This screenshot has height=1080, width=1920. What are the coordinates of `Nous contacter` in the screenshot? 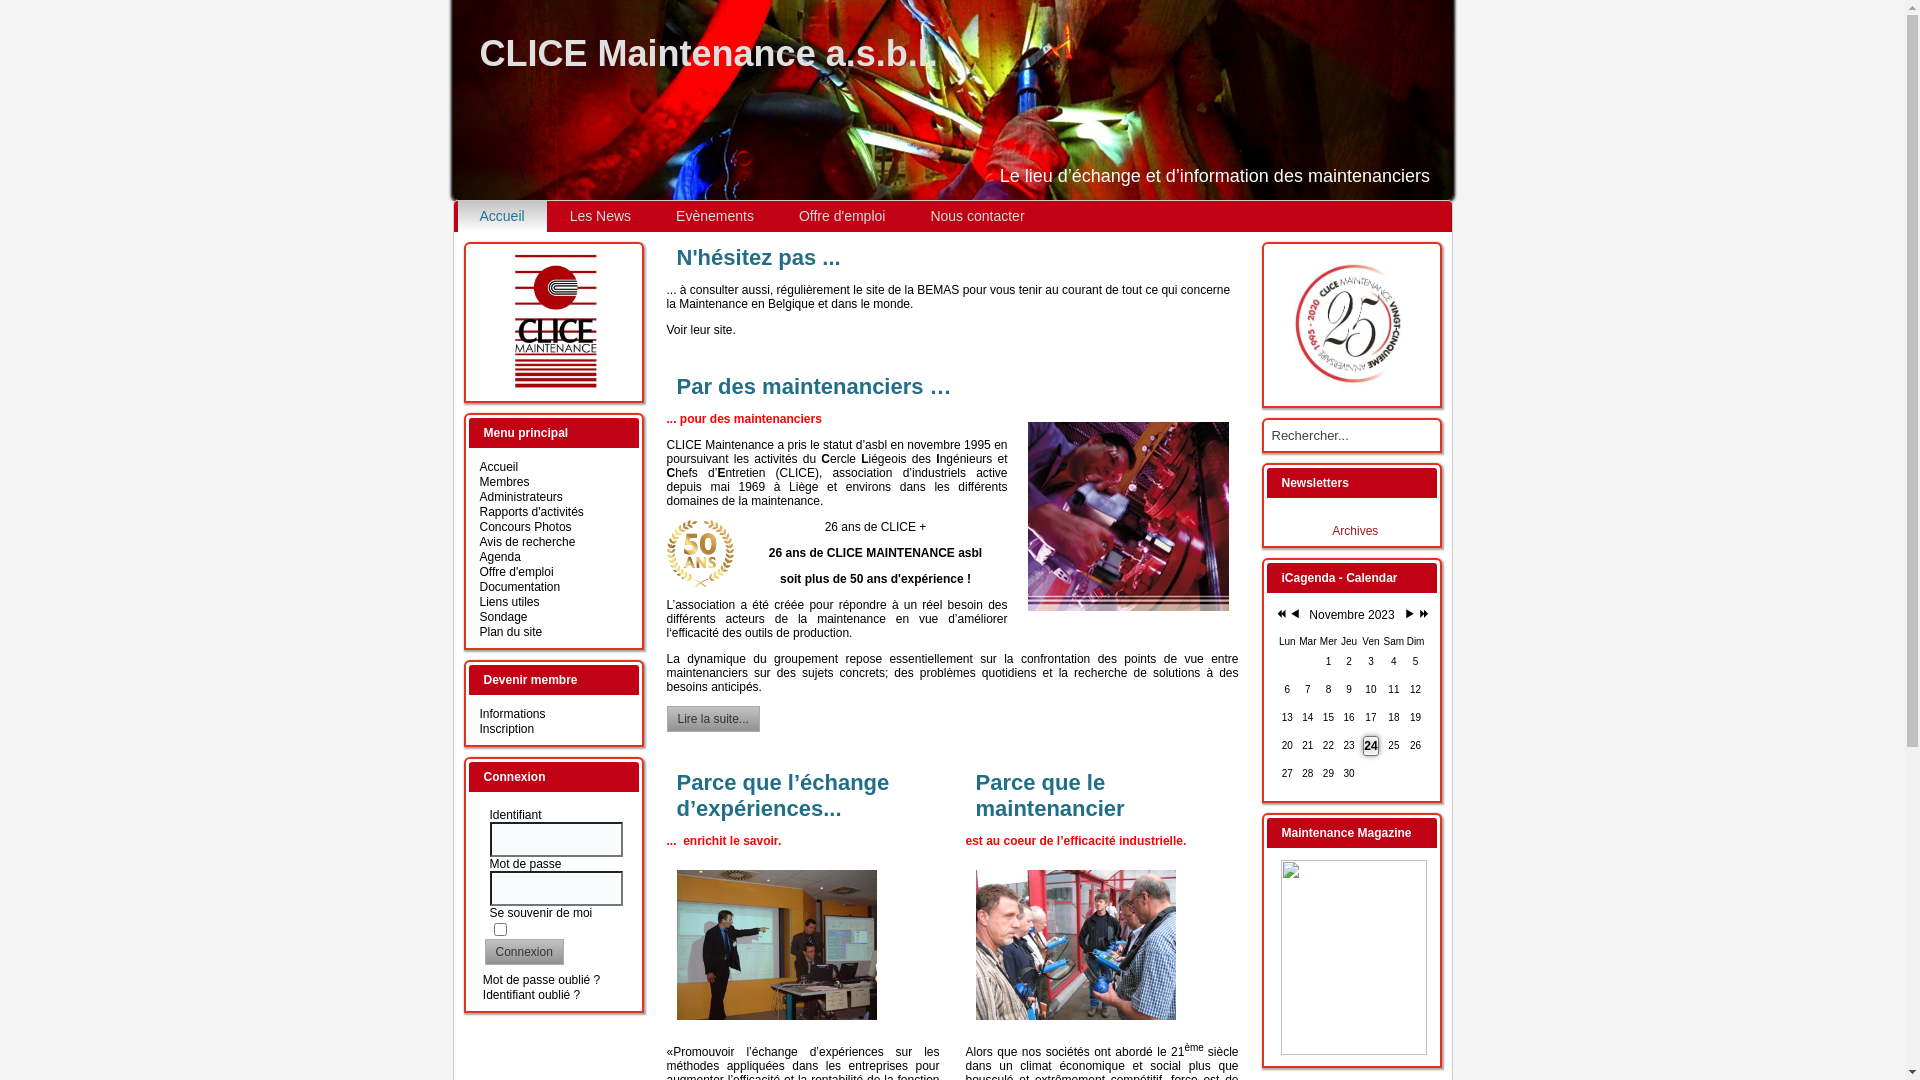 It's located at (977, 216).